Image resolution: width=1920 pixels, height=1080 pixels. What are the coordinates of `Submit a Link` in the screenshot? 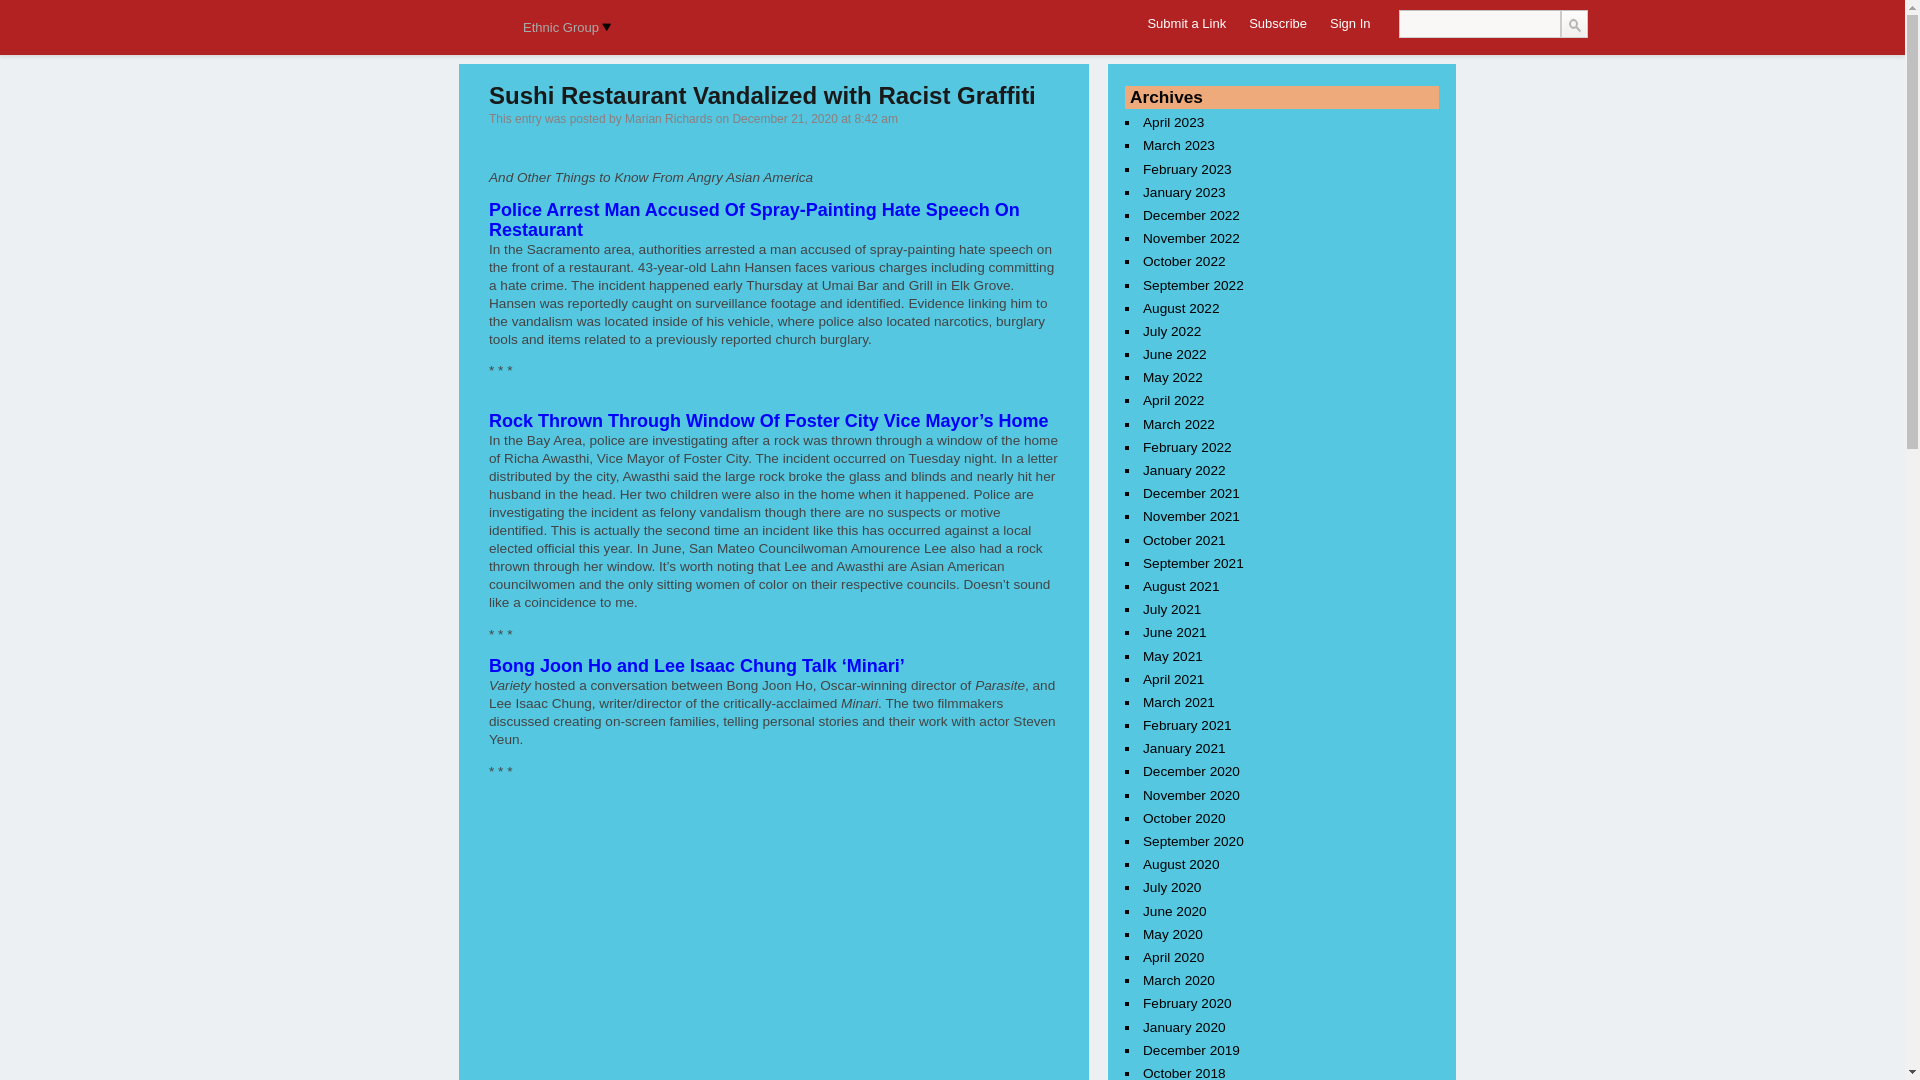 It's located at (1186, 24).